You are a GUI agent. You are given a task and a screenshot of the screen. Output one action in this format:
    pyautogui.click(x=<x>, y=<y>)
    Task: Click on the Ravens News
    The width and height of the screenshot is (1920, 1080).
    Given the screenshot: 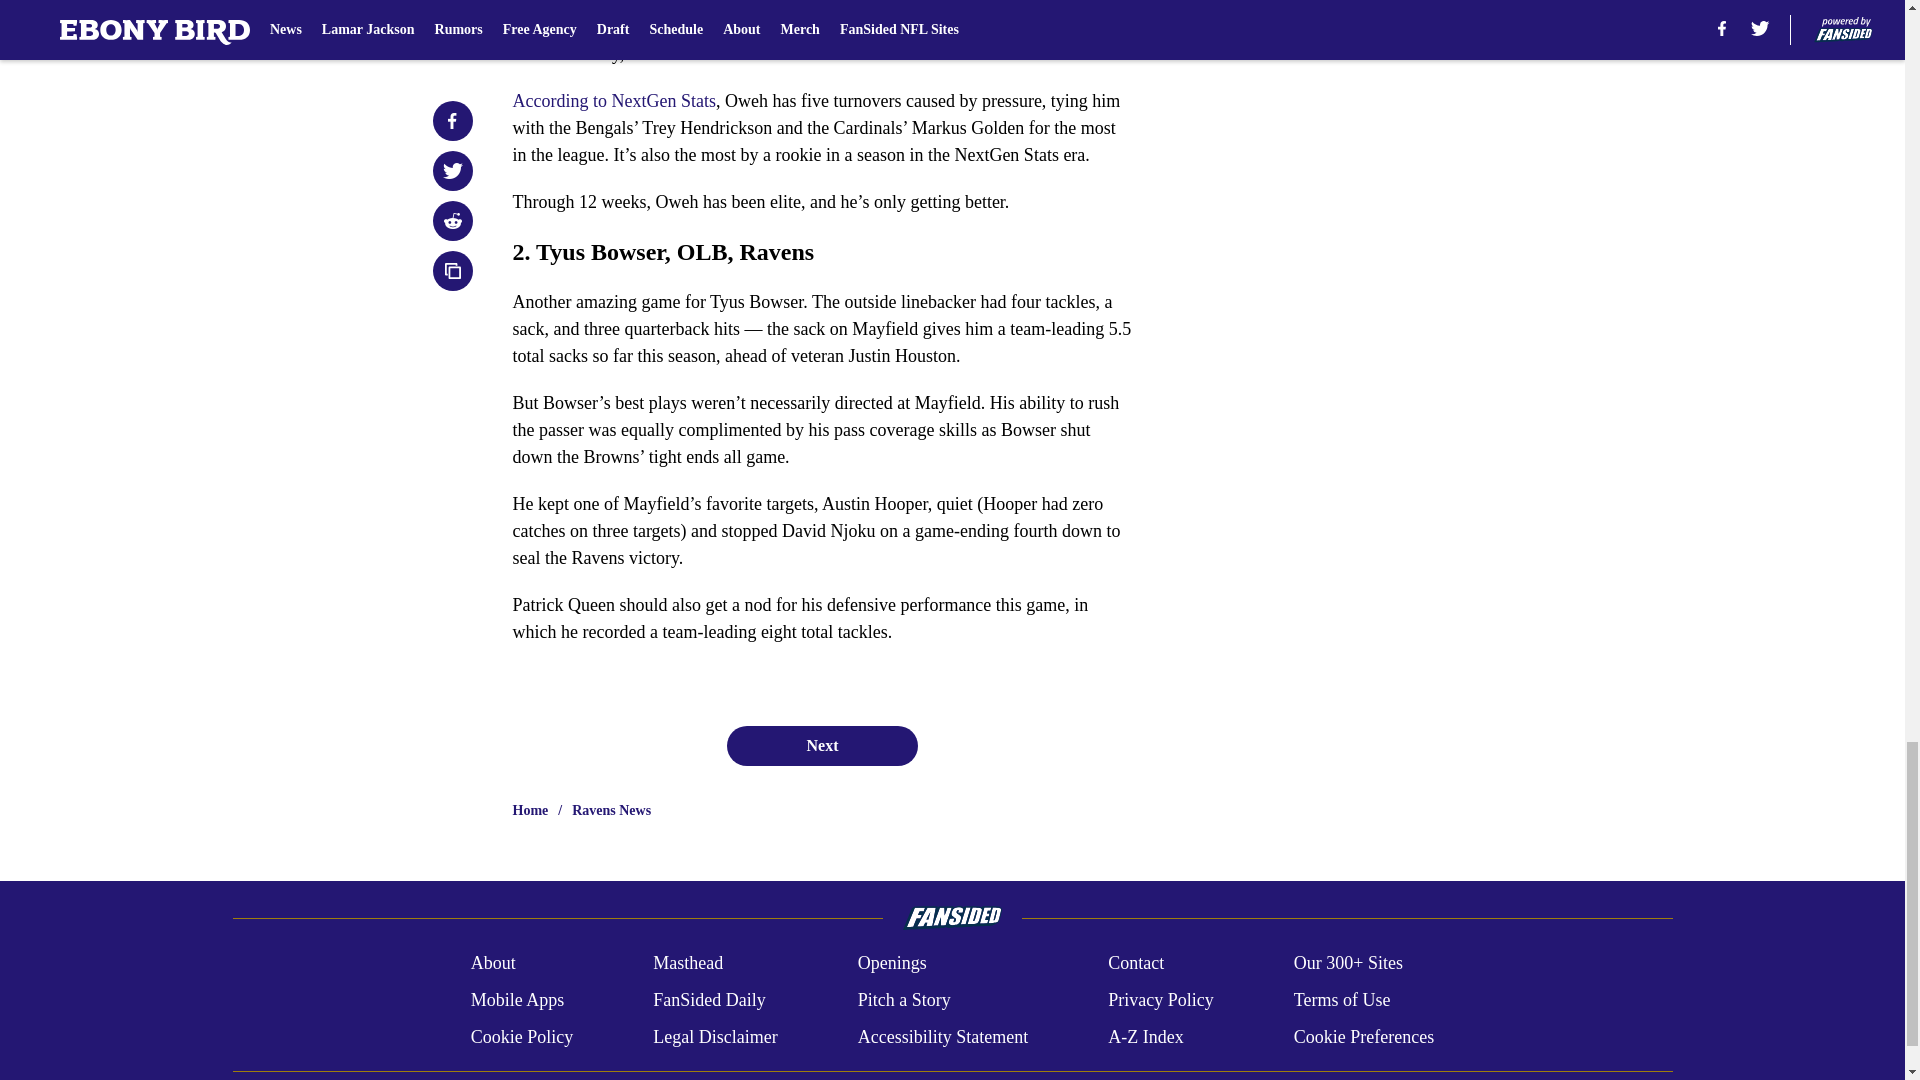 What is the action you would take?
    pyautogui.click(x=611, y=810)
    